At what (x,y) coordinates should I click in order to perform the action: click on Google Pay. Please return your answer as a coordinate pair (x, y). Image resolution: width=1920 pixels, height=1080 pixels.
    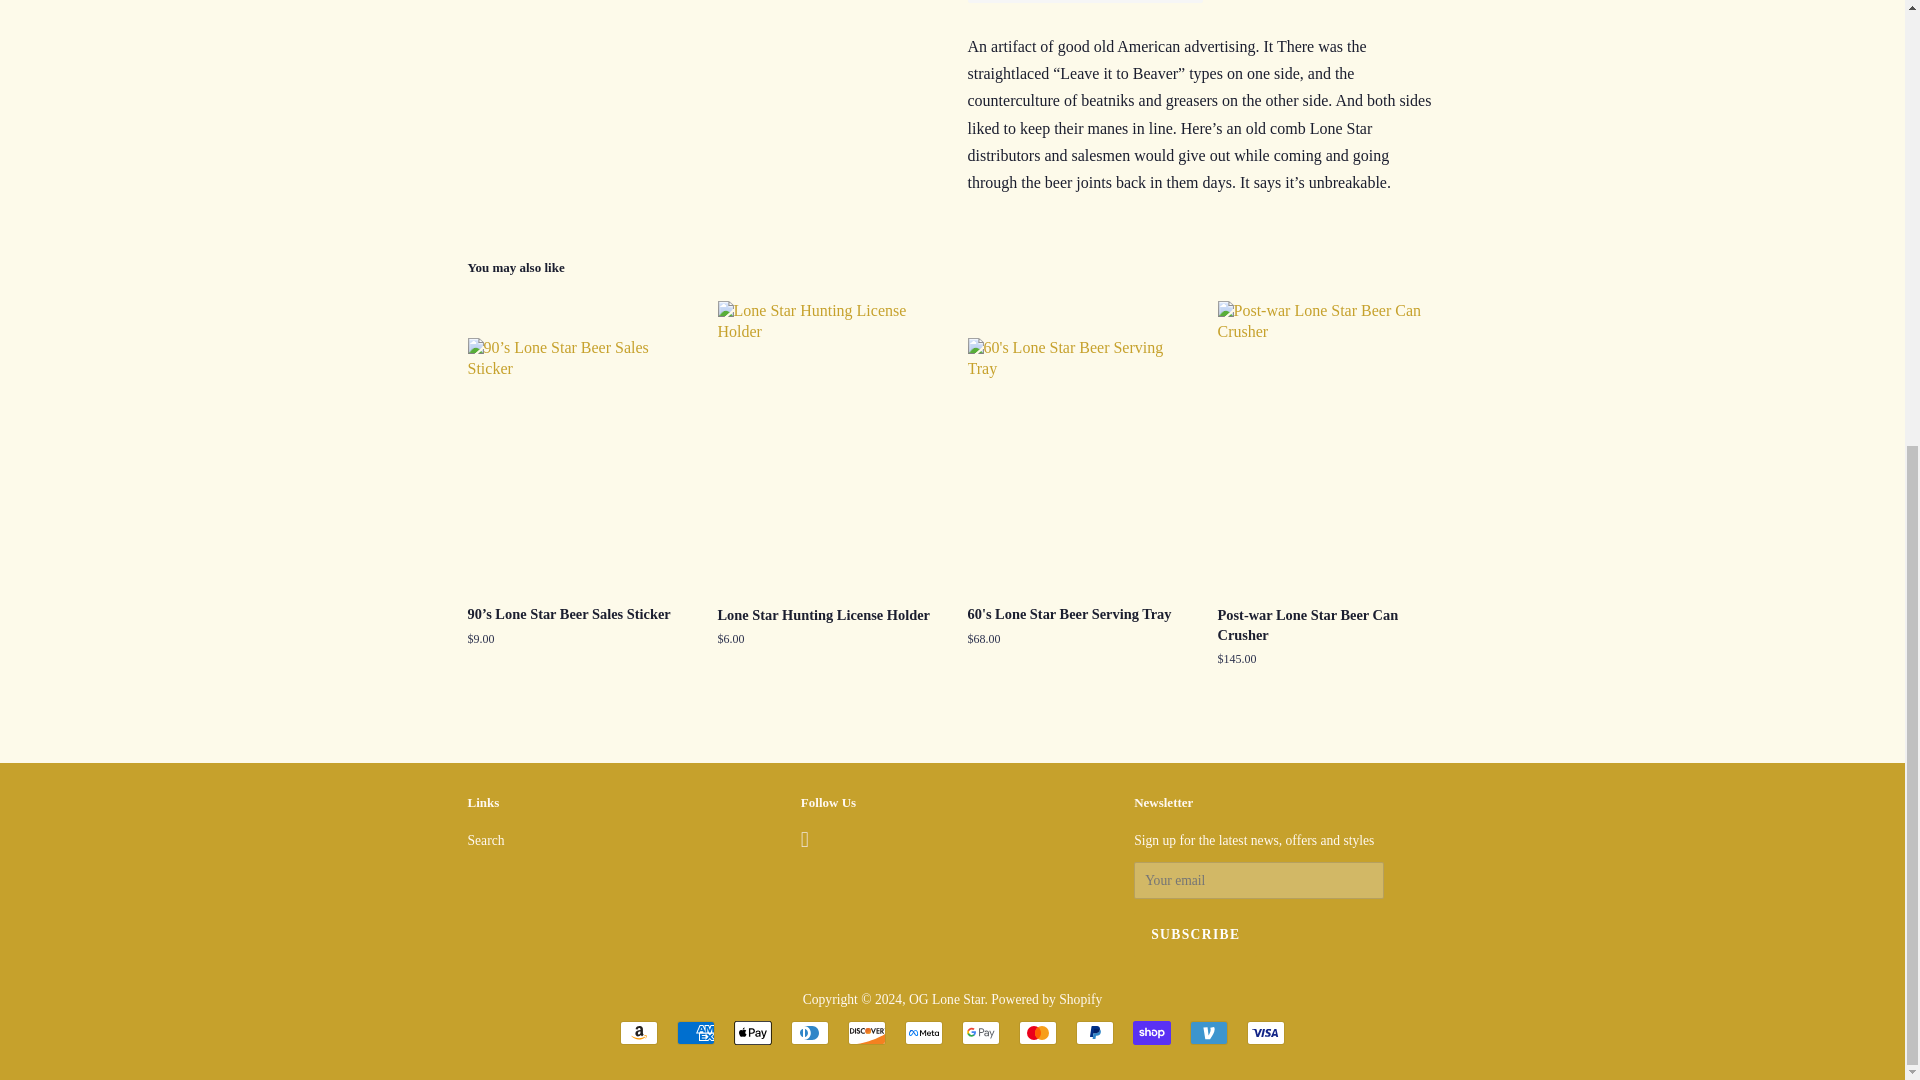
    Looking at the image, I should click on (980, 1032).